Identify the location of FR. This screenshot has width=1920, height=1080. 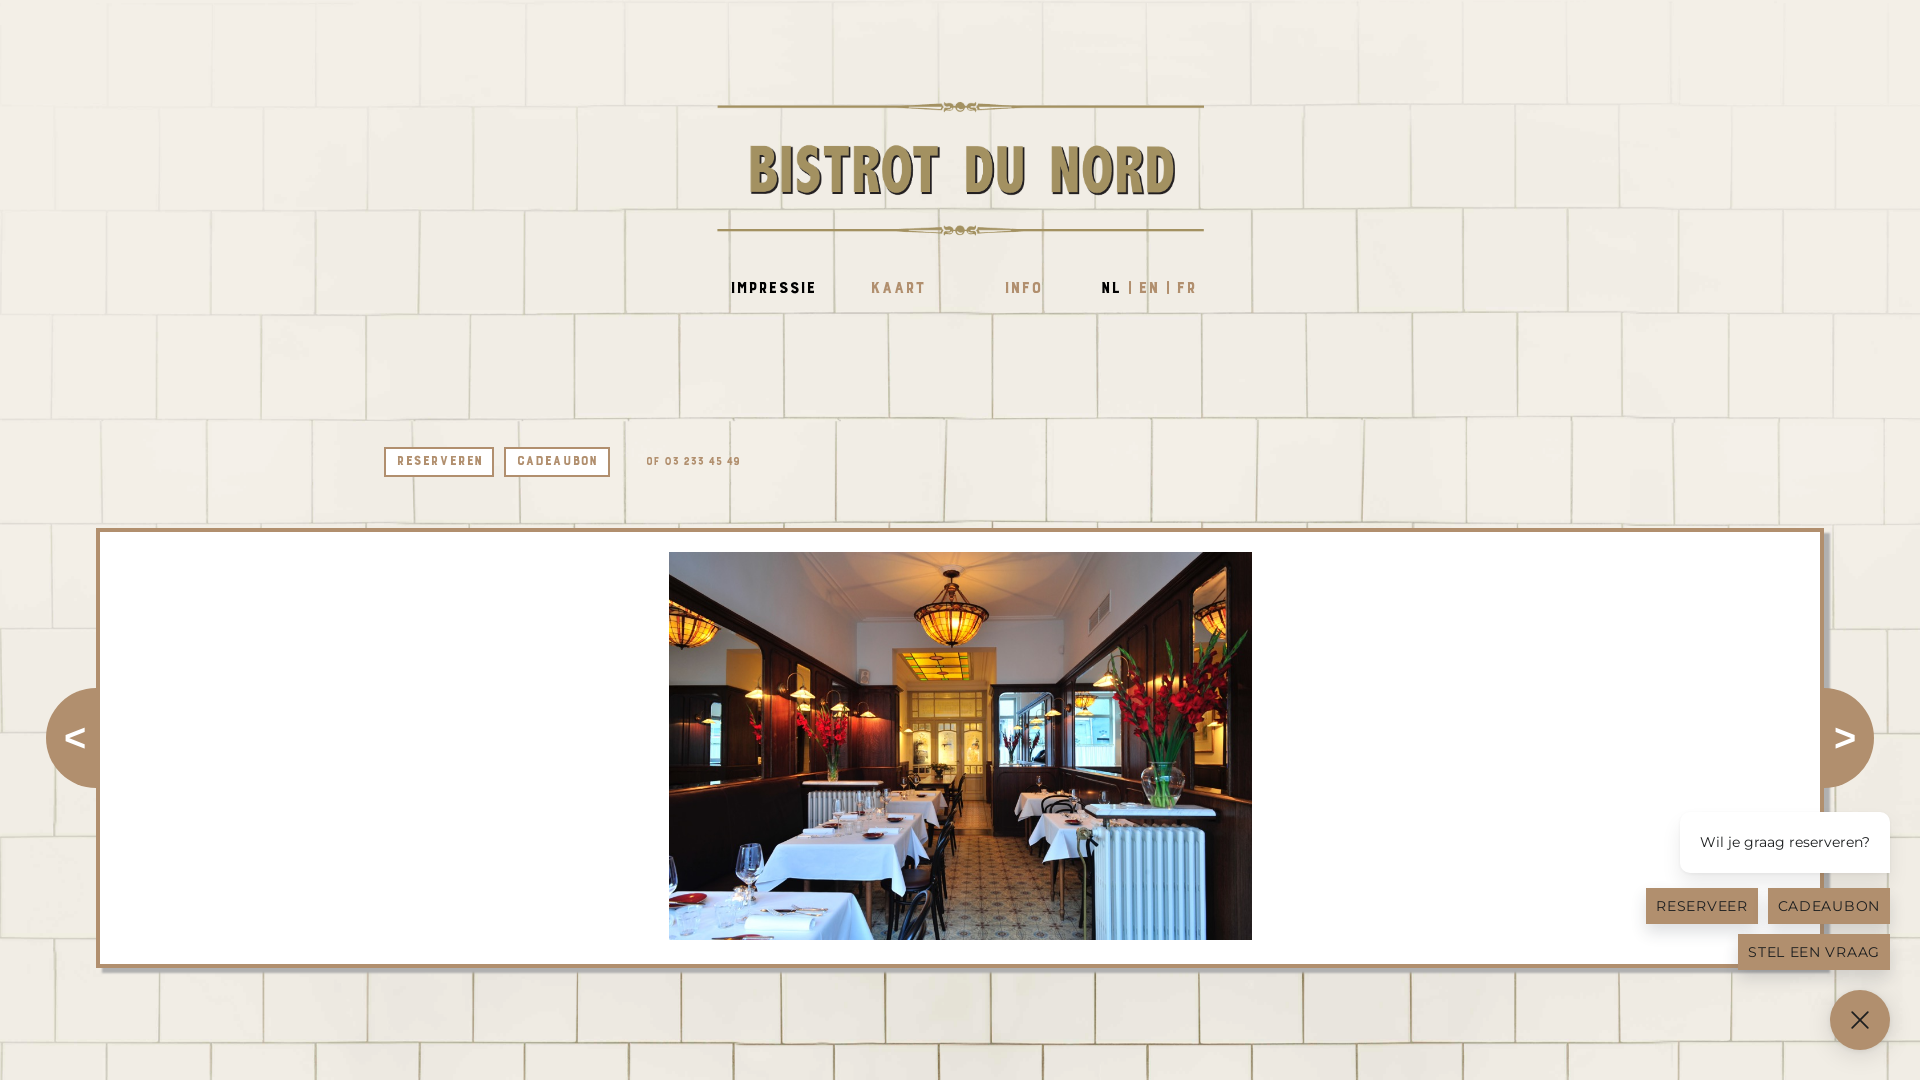
(1186, 288).